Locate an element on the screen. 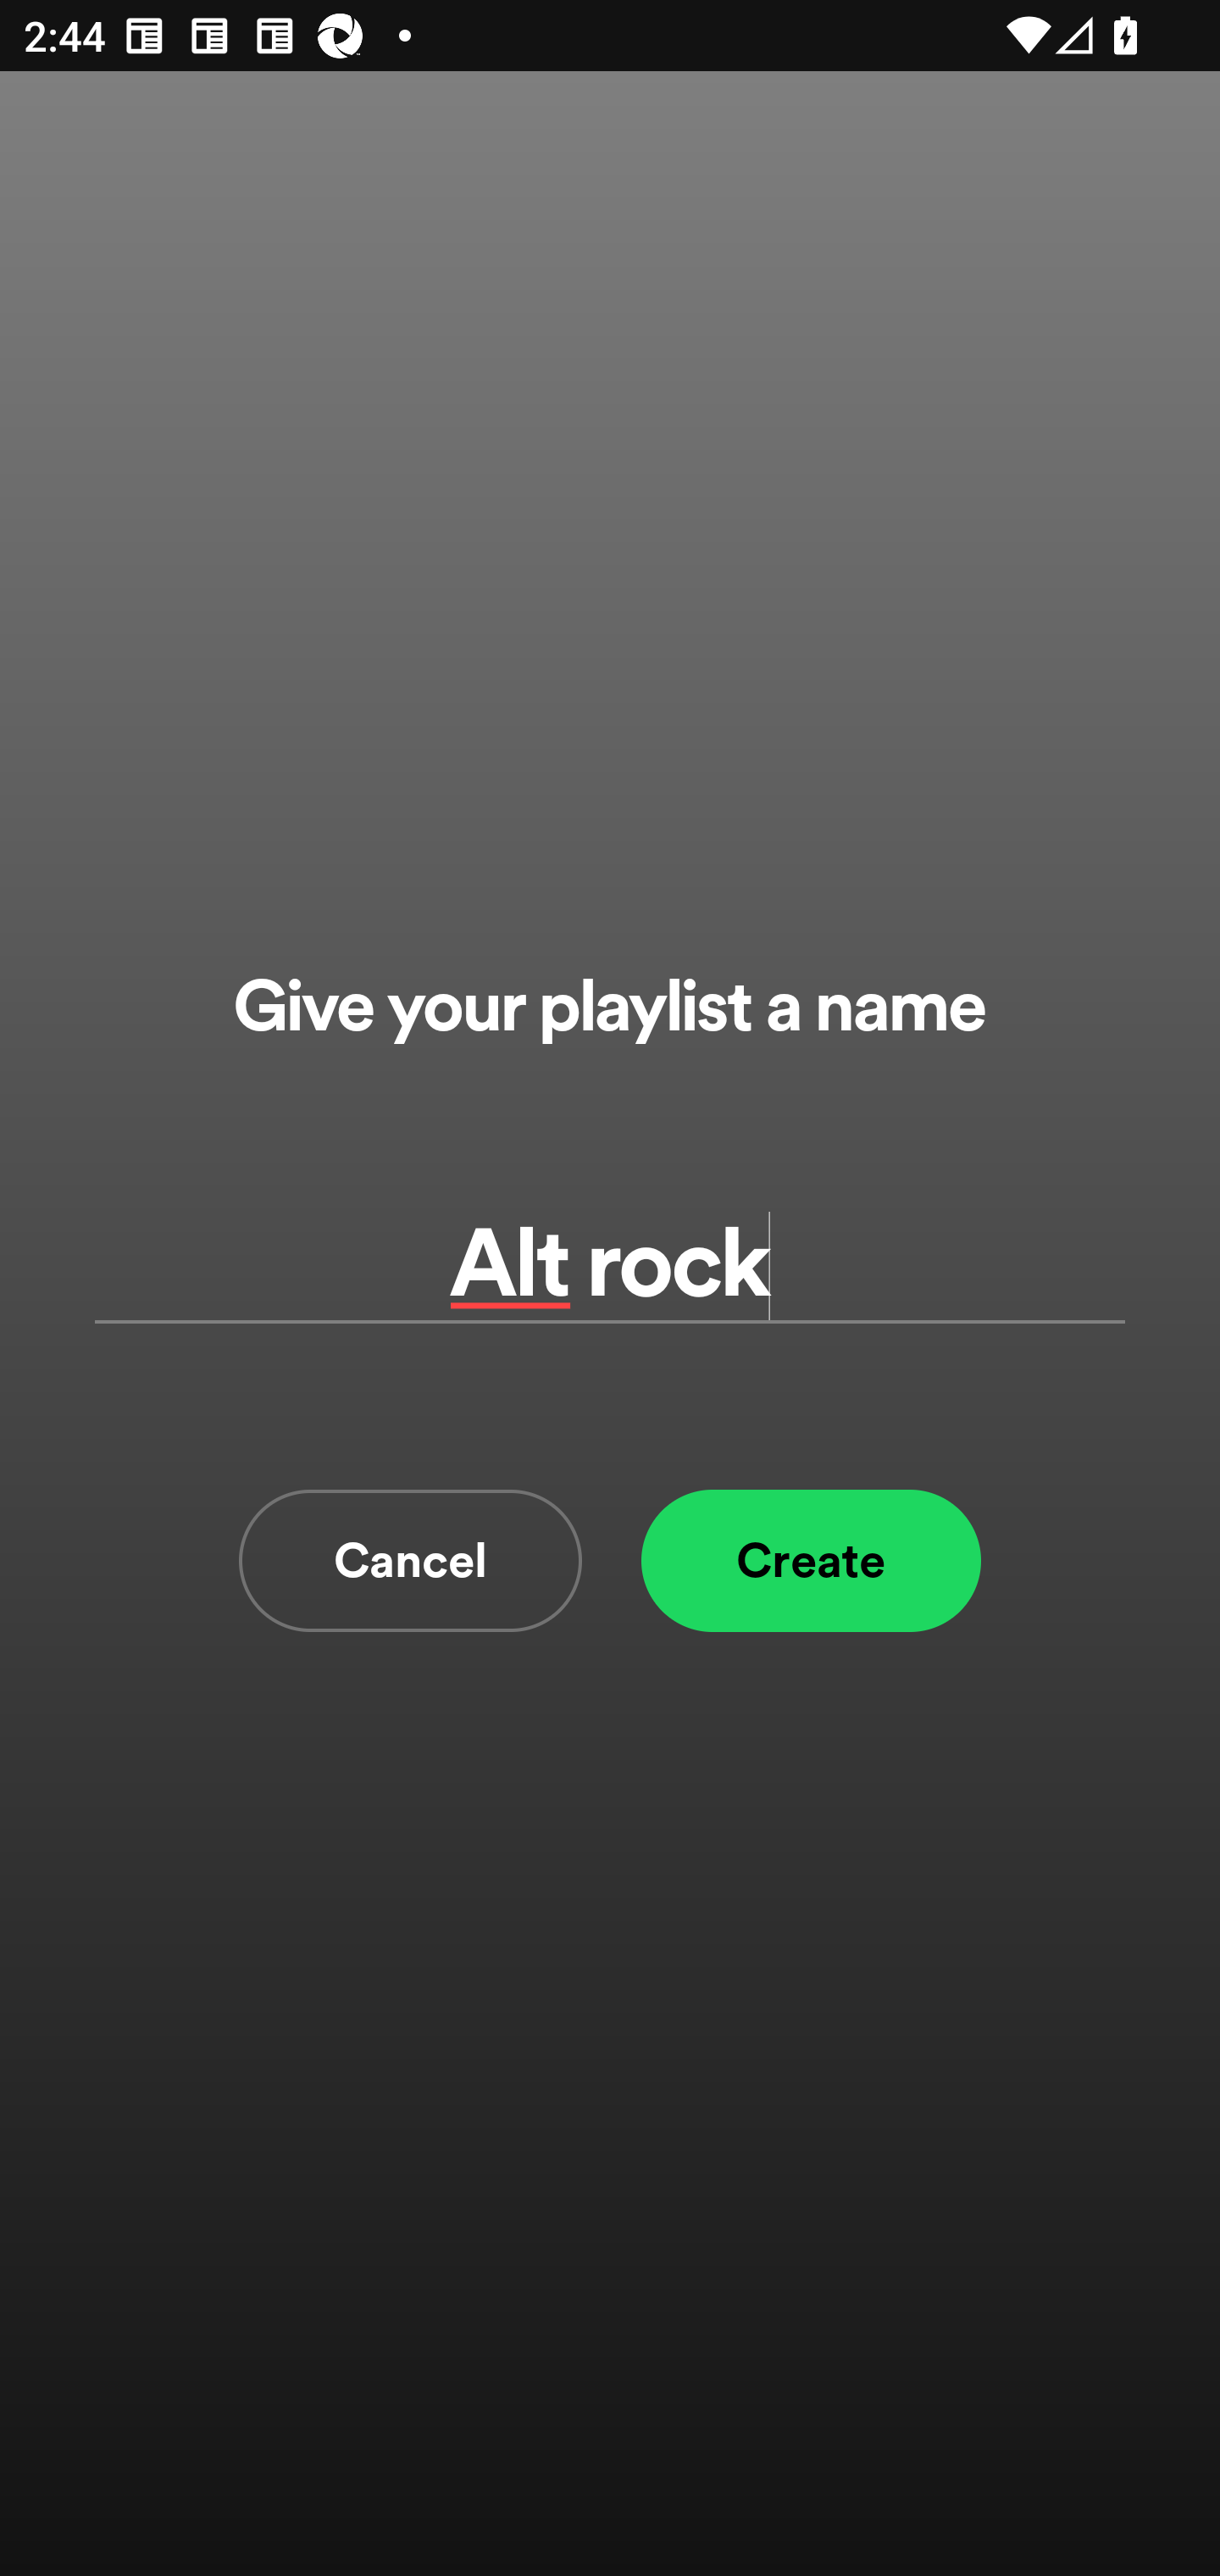 This screenshot has height=2576, width=1220. Alt rock Add a playlist name is located at coordinates (610, 1264).